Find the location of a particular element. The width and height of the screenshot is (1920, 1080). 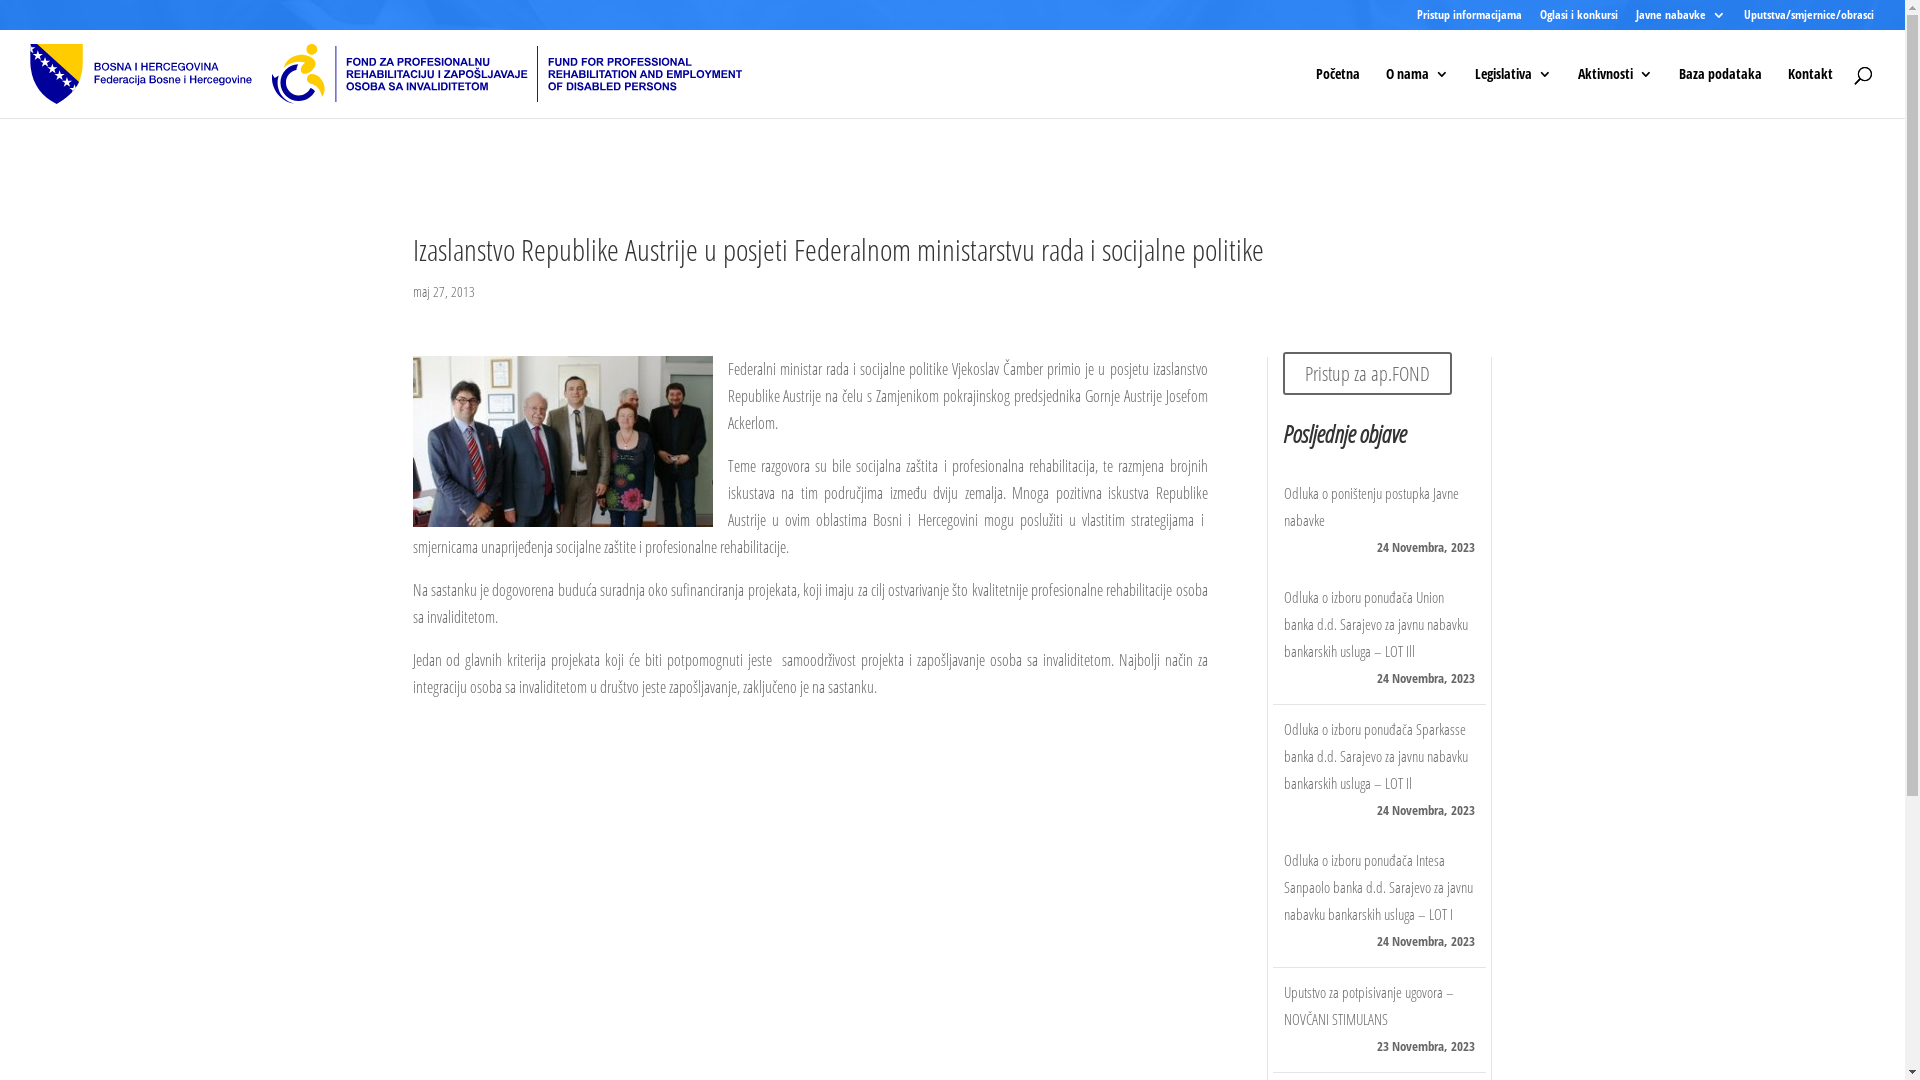

O nama is located at coordinates (1418, 92).